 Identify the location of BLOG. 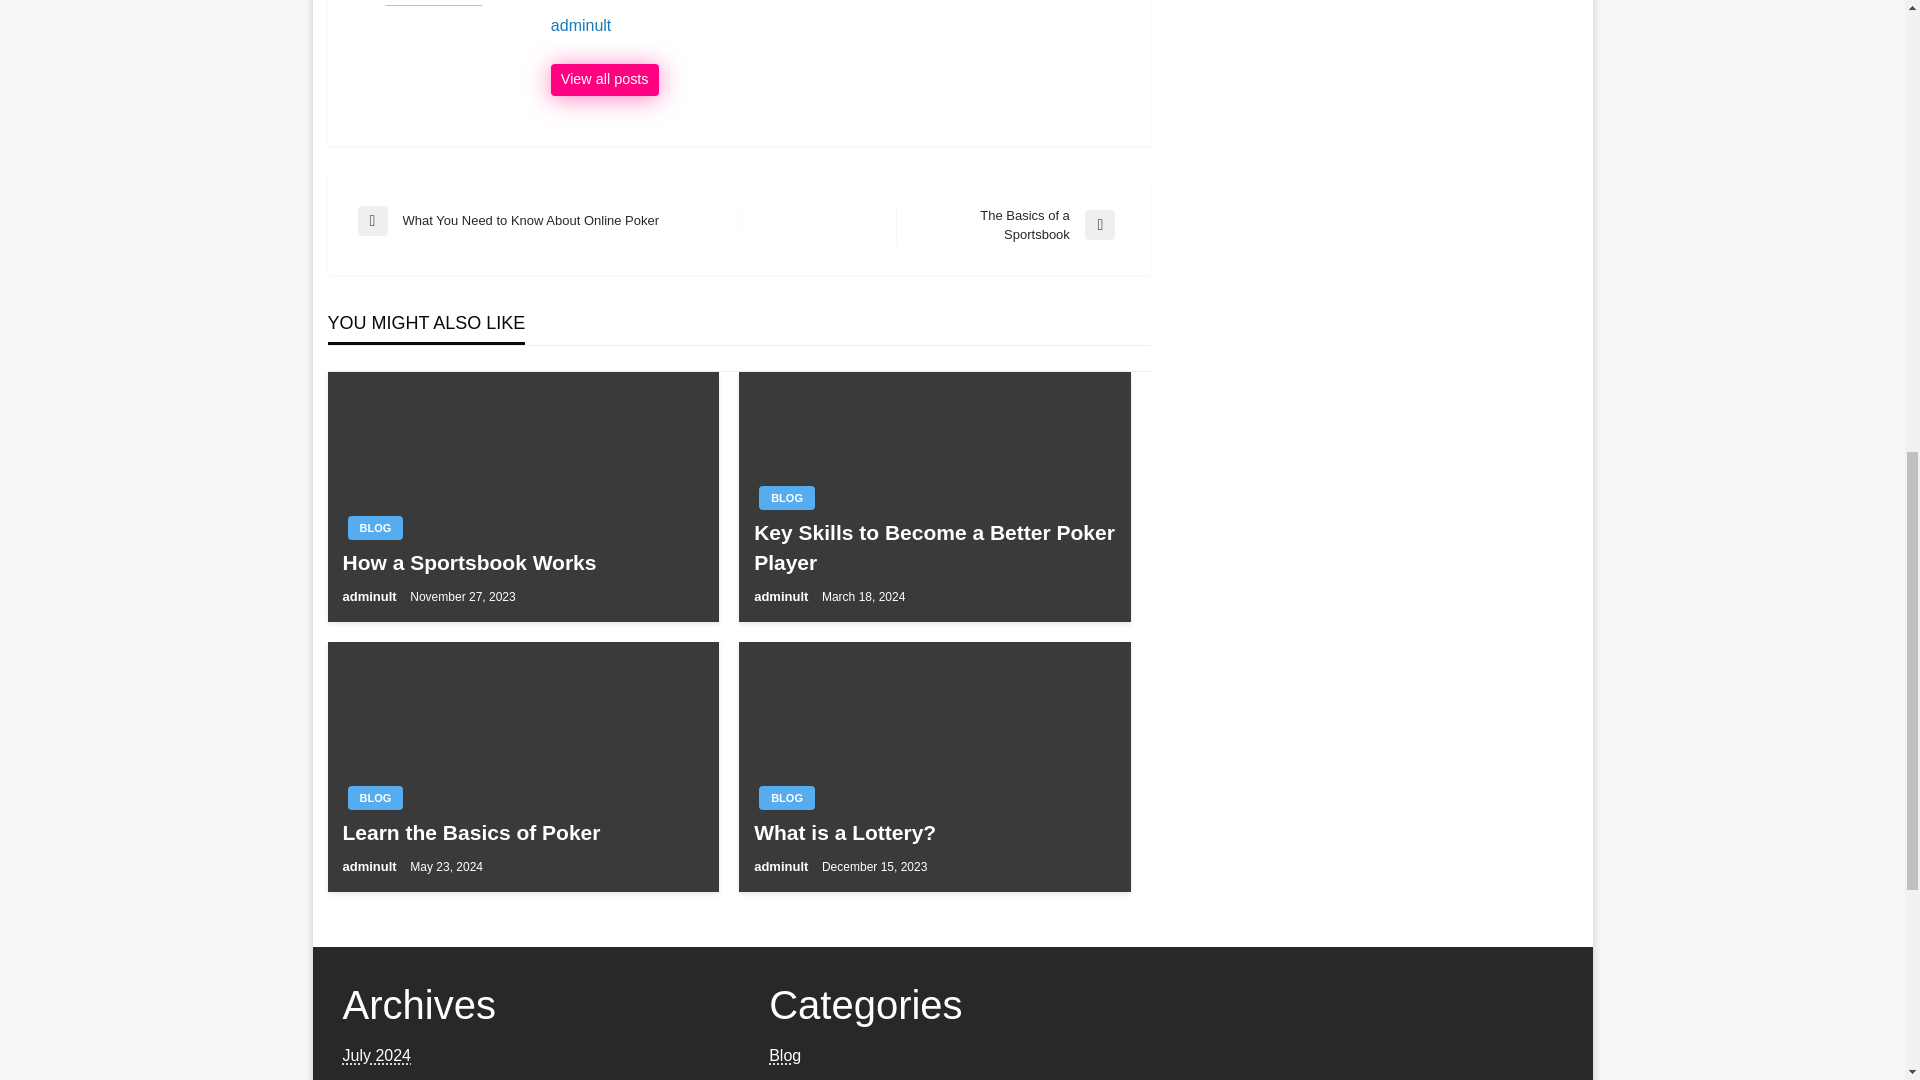
(375, 798).